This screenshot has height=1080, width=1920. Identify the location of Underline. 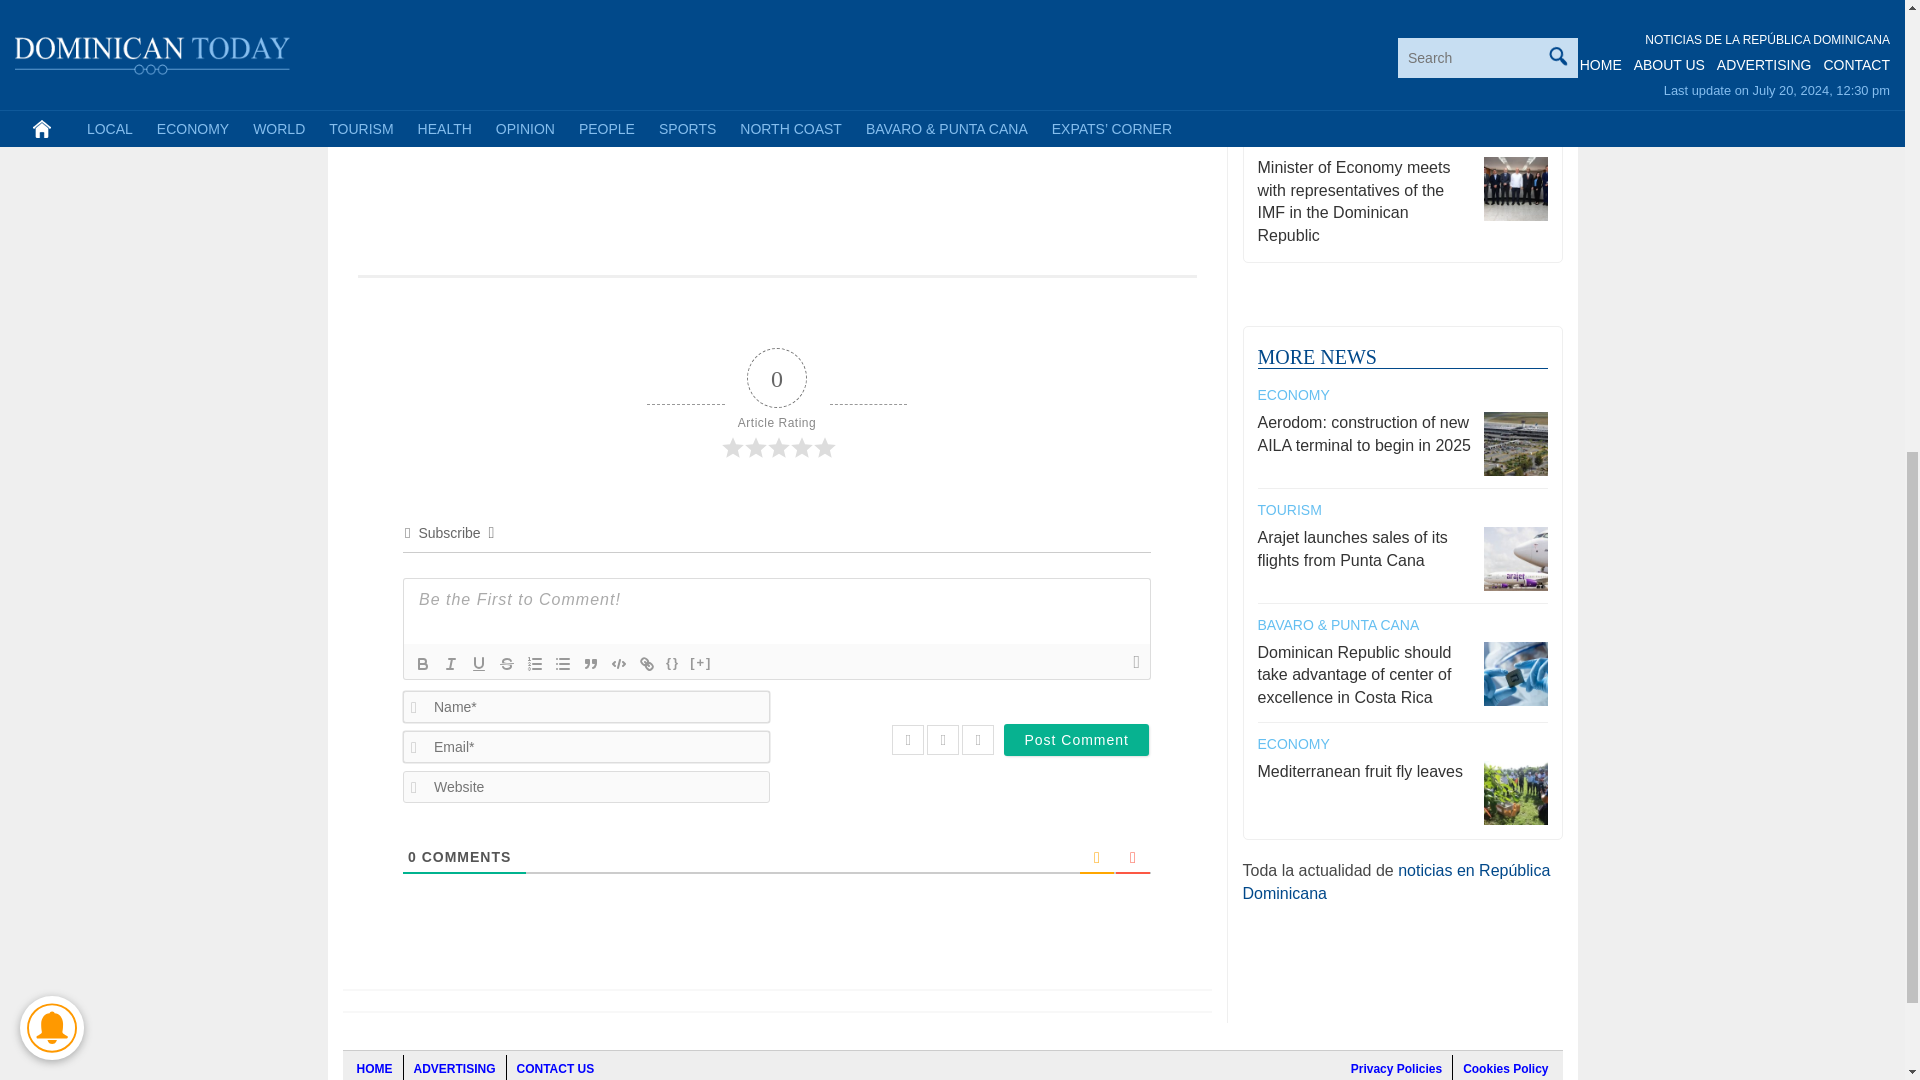
(478, 664).